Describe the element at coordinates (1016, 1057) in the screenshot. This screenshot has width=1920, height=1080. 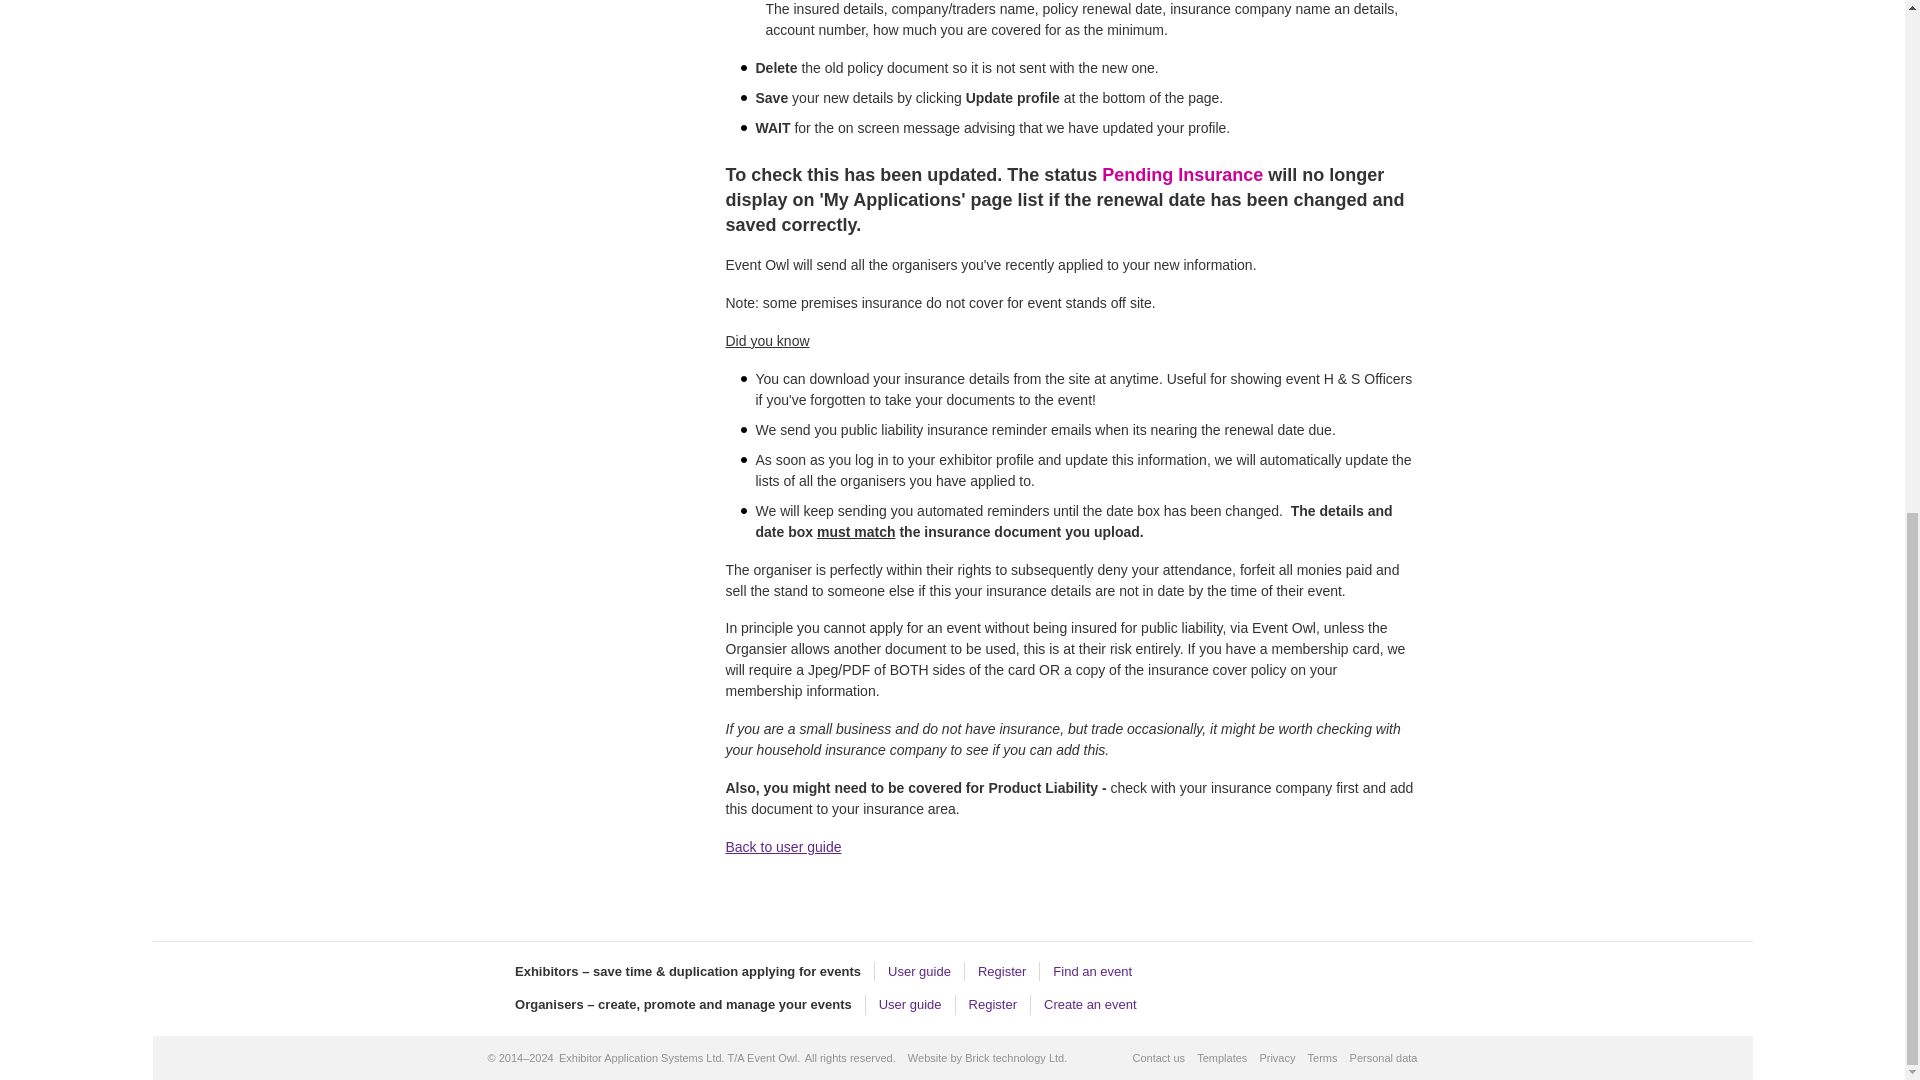
I see `Brick technology Ltd.` at that location.